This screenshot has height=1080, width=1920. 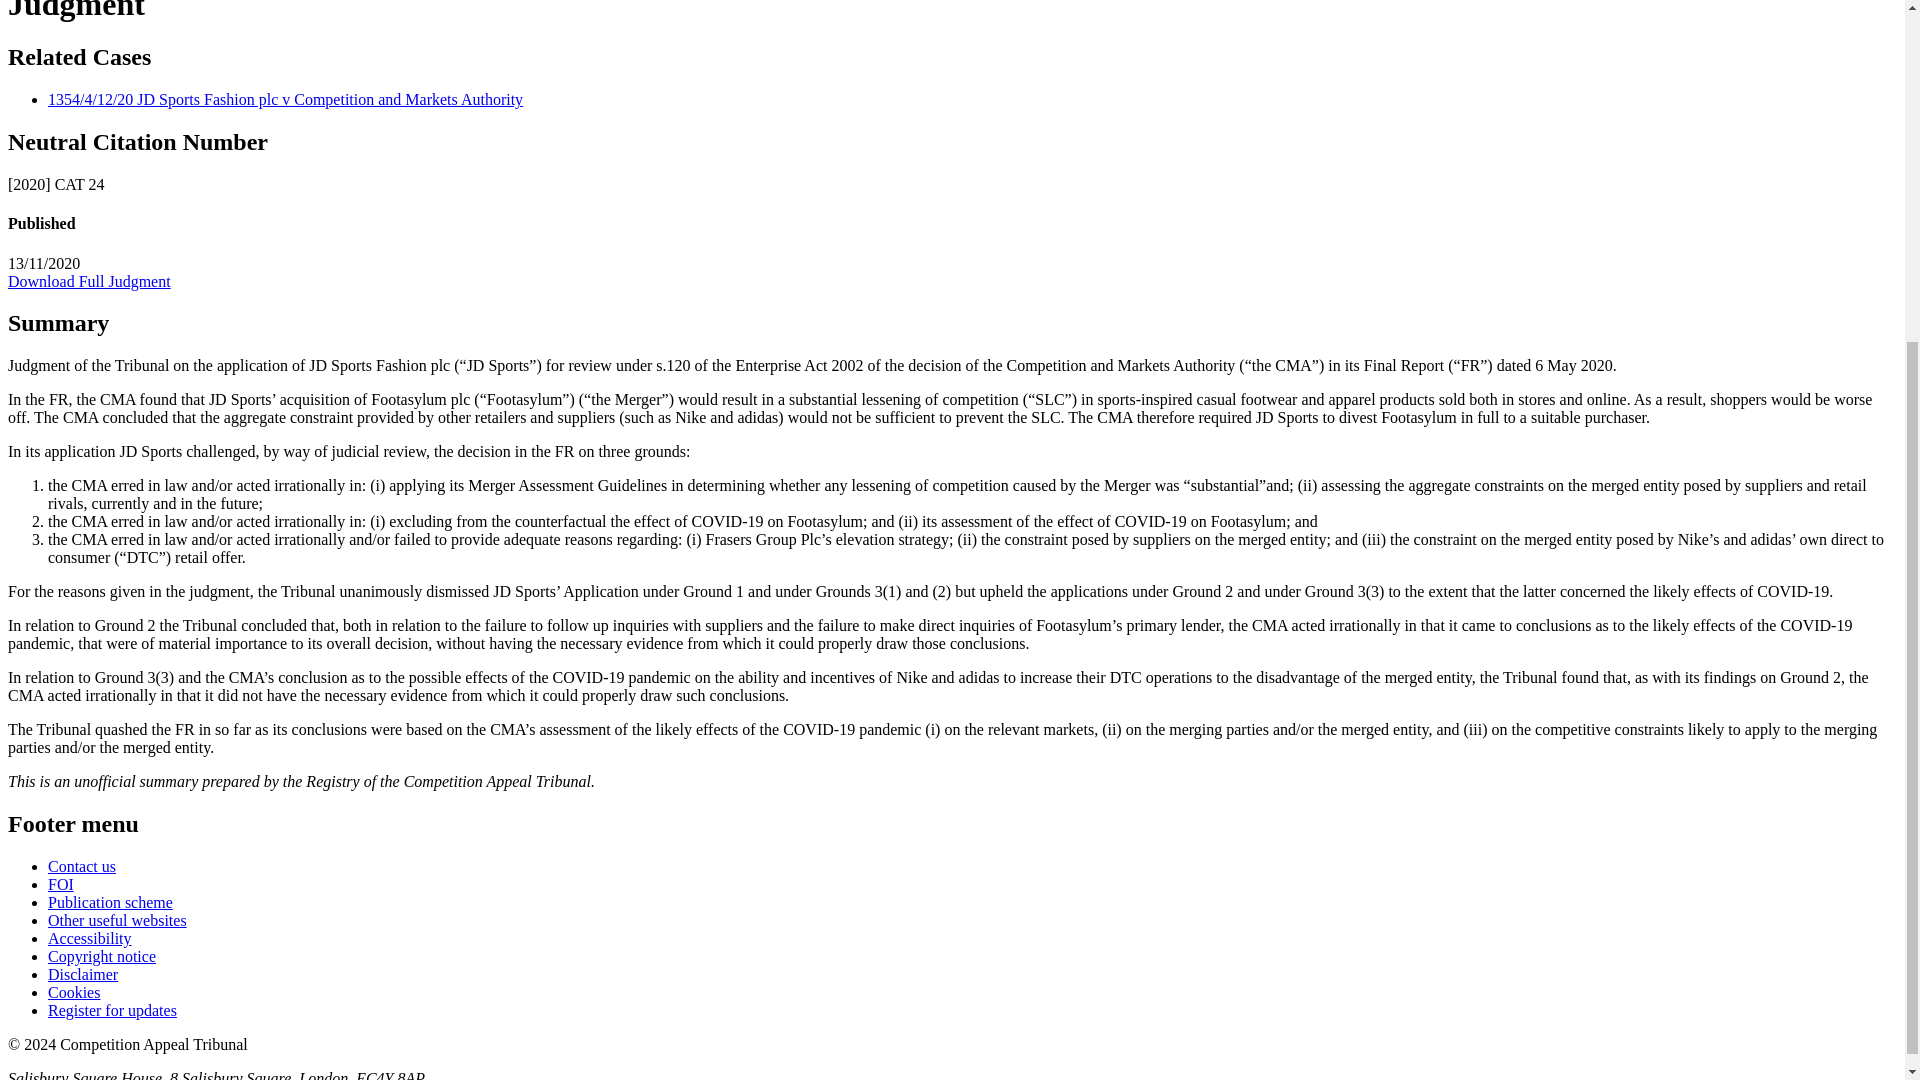 What do you see at coordinates (74, 992) in the screenshot?
I see `Cookies` at bounding box center [74, 992].